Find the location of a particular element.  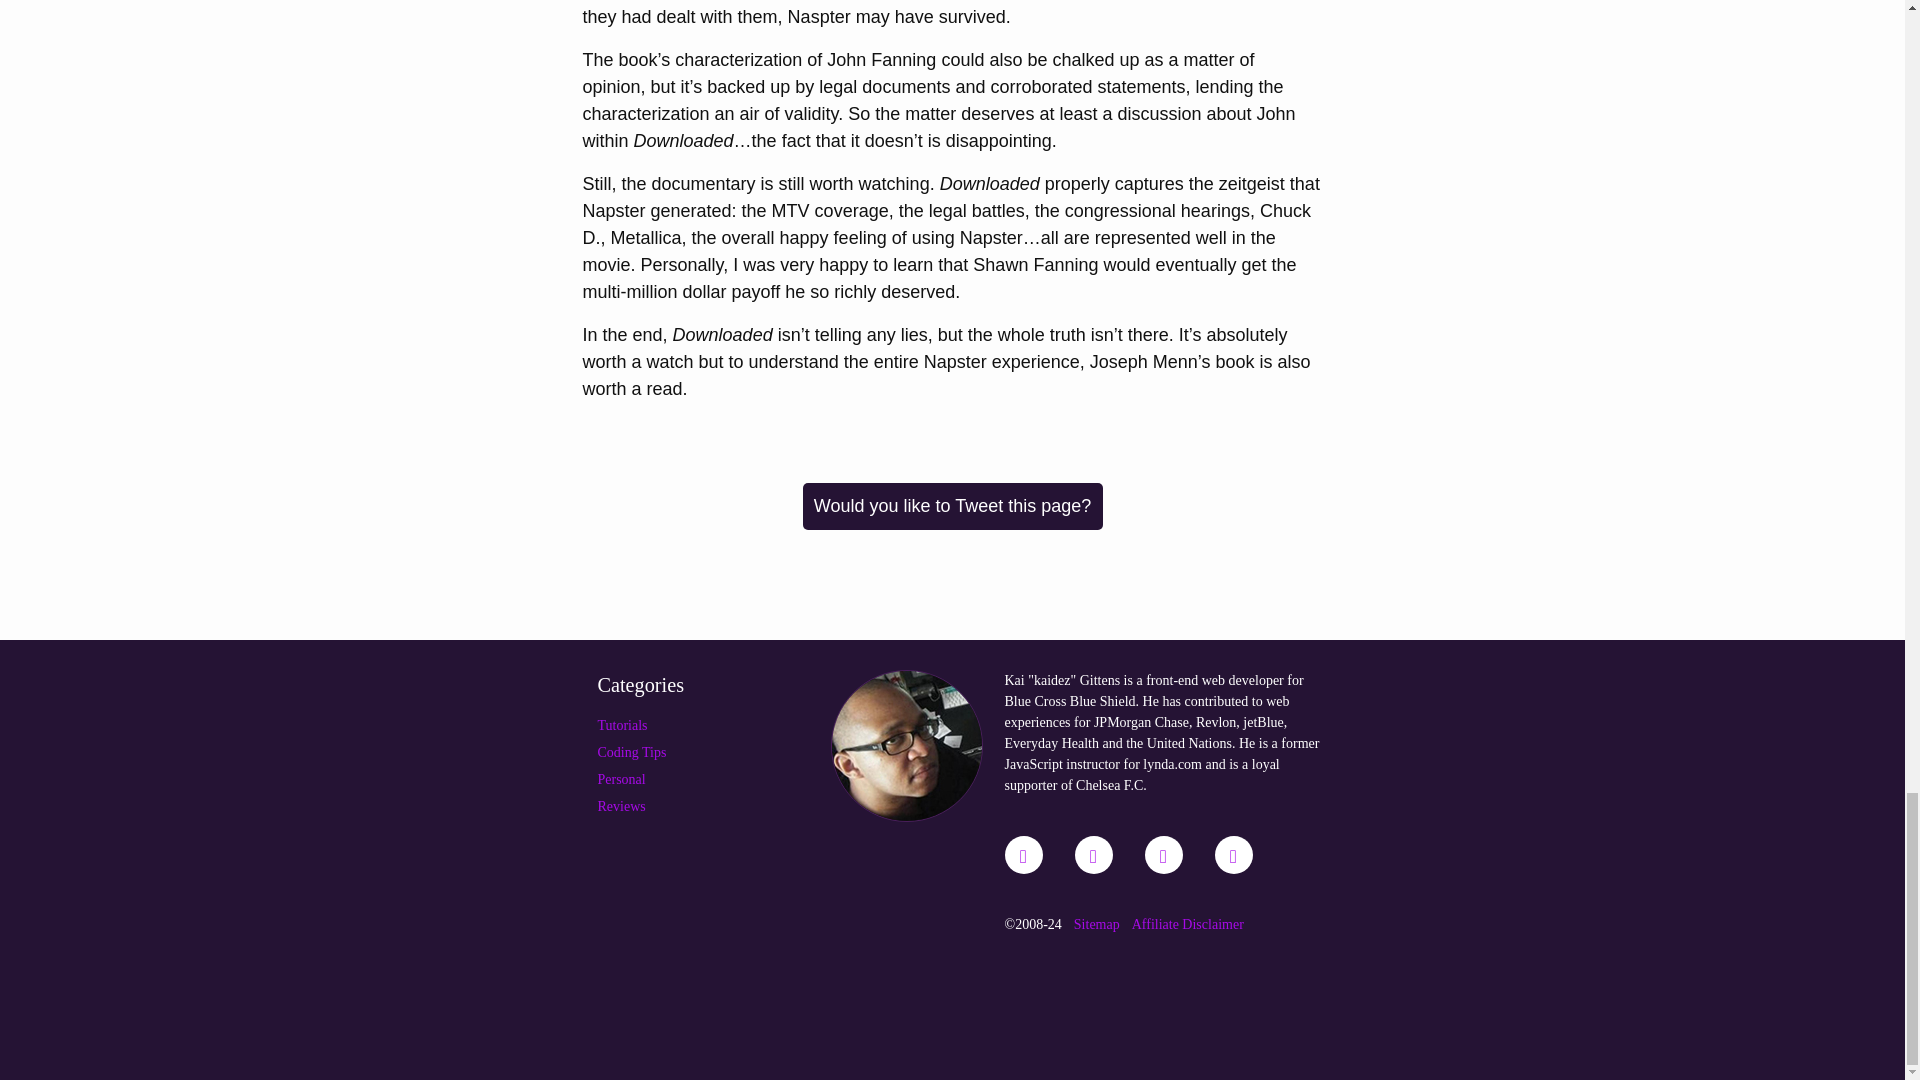

Reviews is located at coordinates (621, 806).